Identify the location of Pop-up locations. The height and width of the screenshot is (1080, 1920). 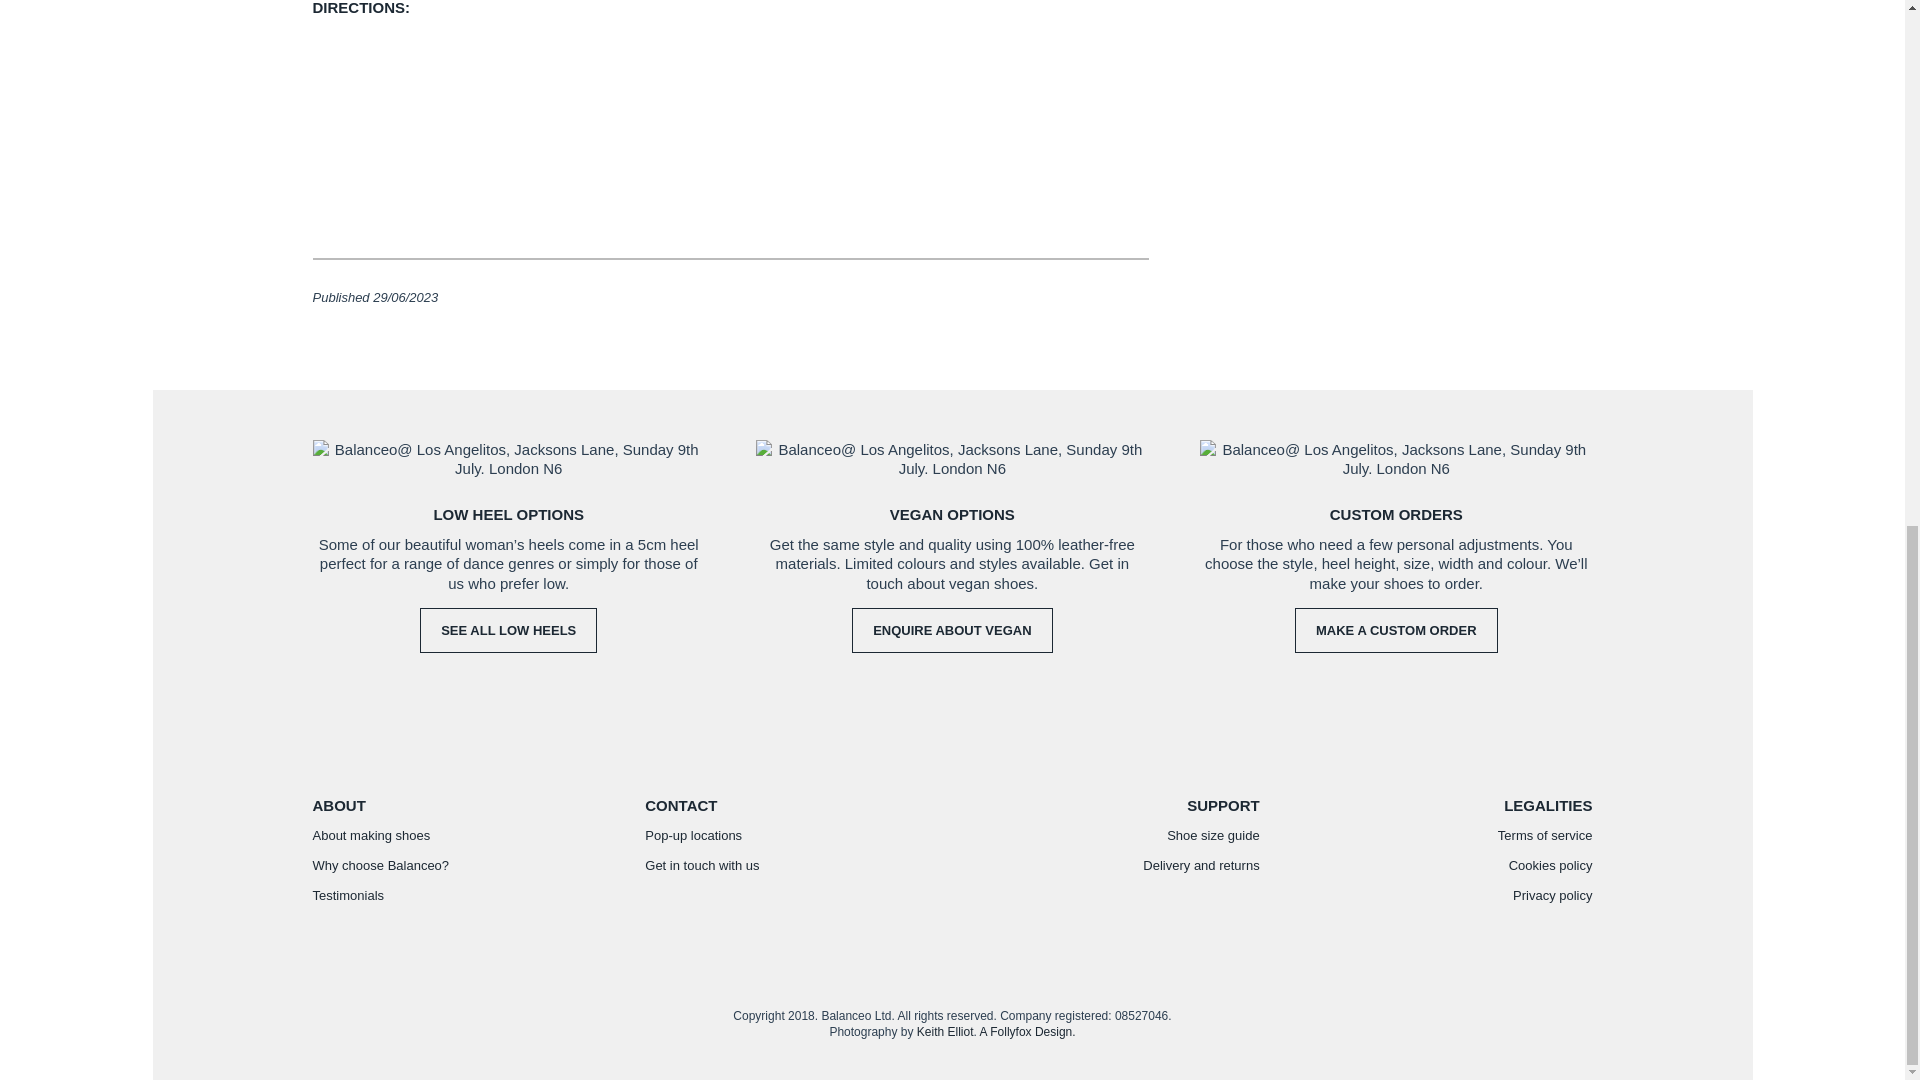
(693, 836).